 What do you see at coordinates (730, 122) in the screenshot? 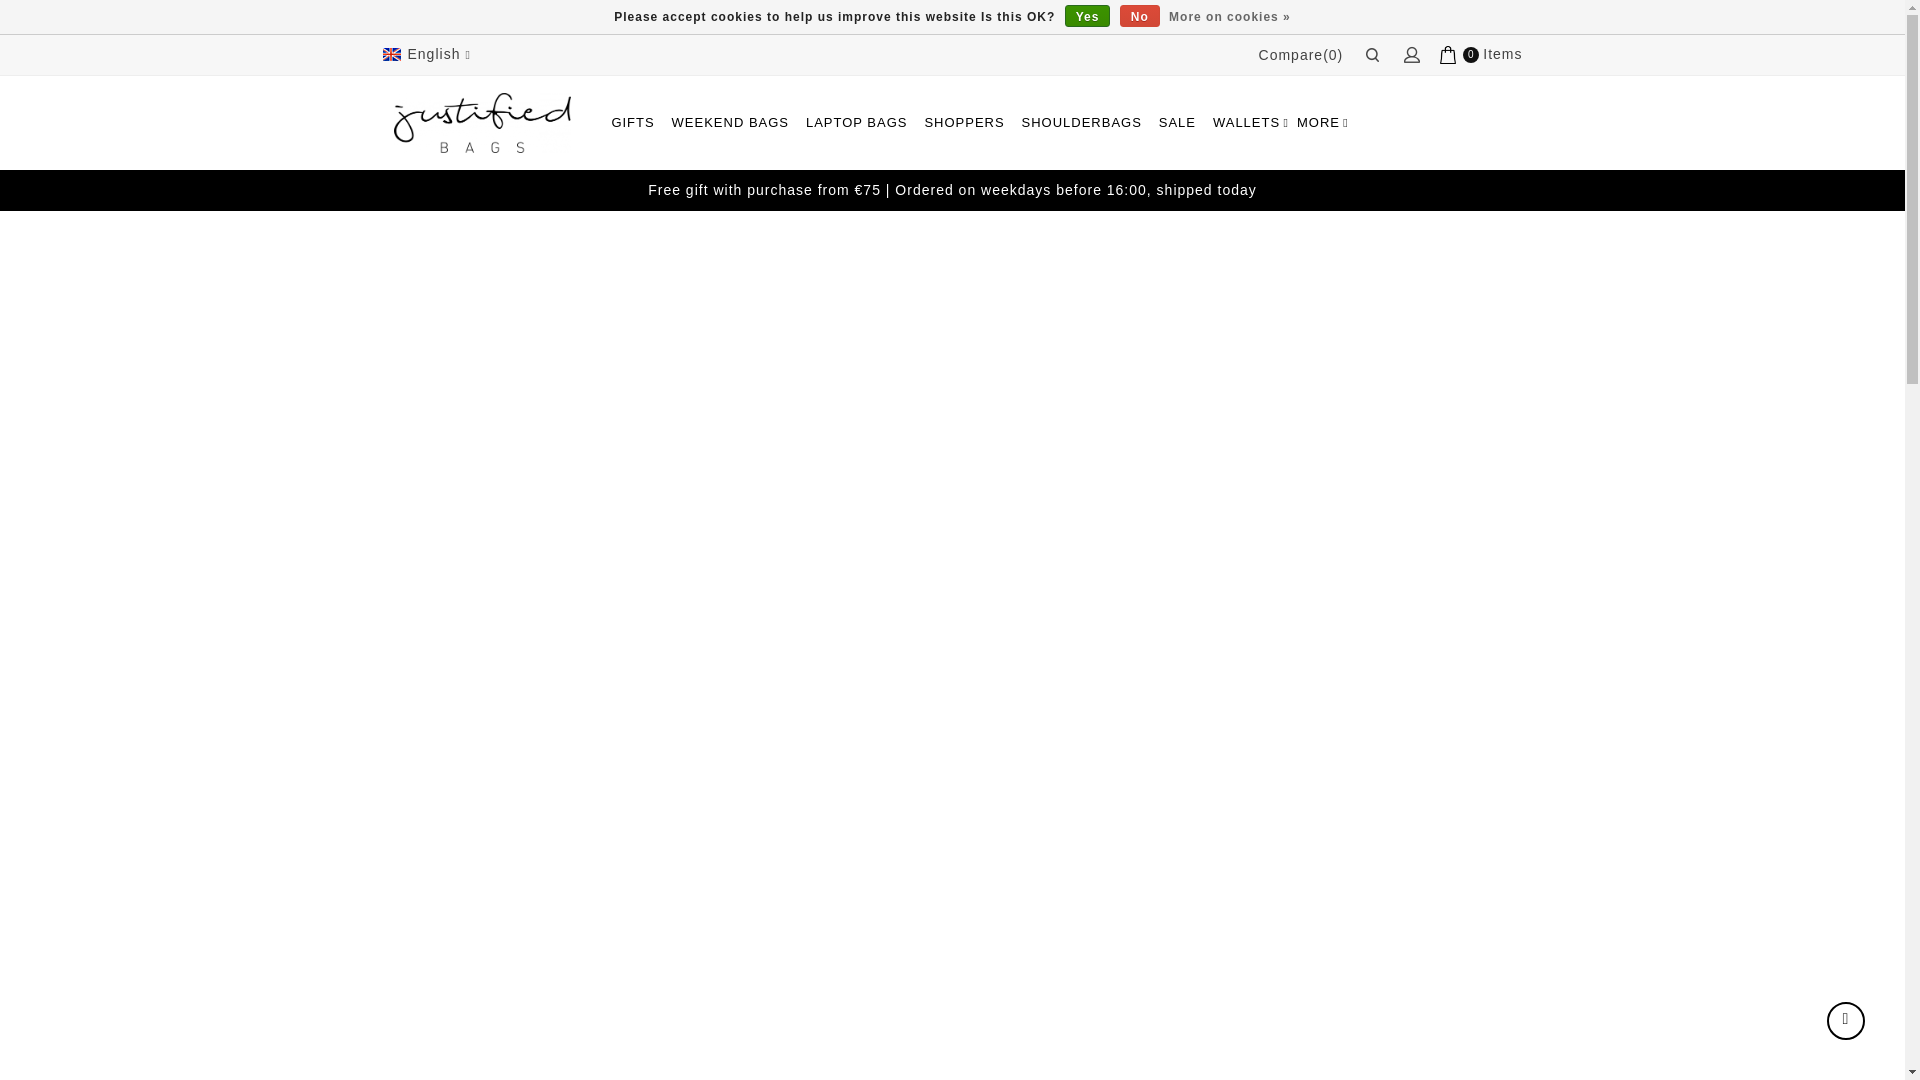
I see `Weekend Bags` at bounding box center [730, 122].